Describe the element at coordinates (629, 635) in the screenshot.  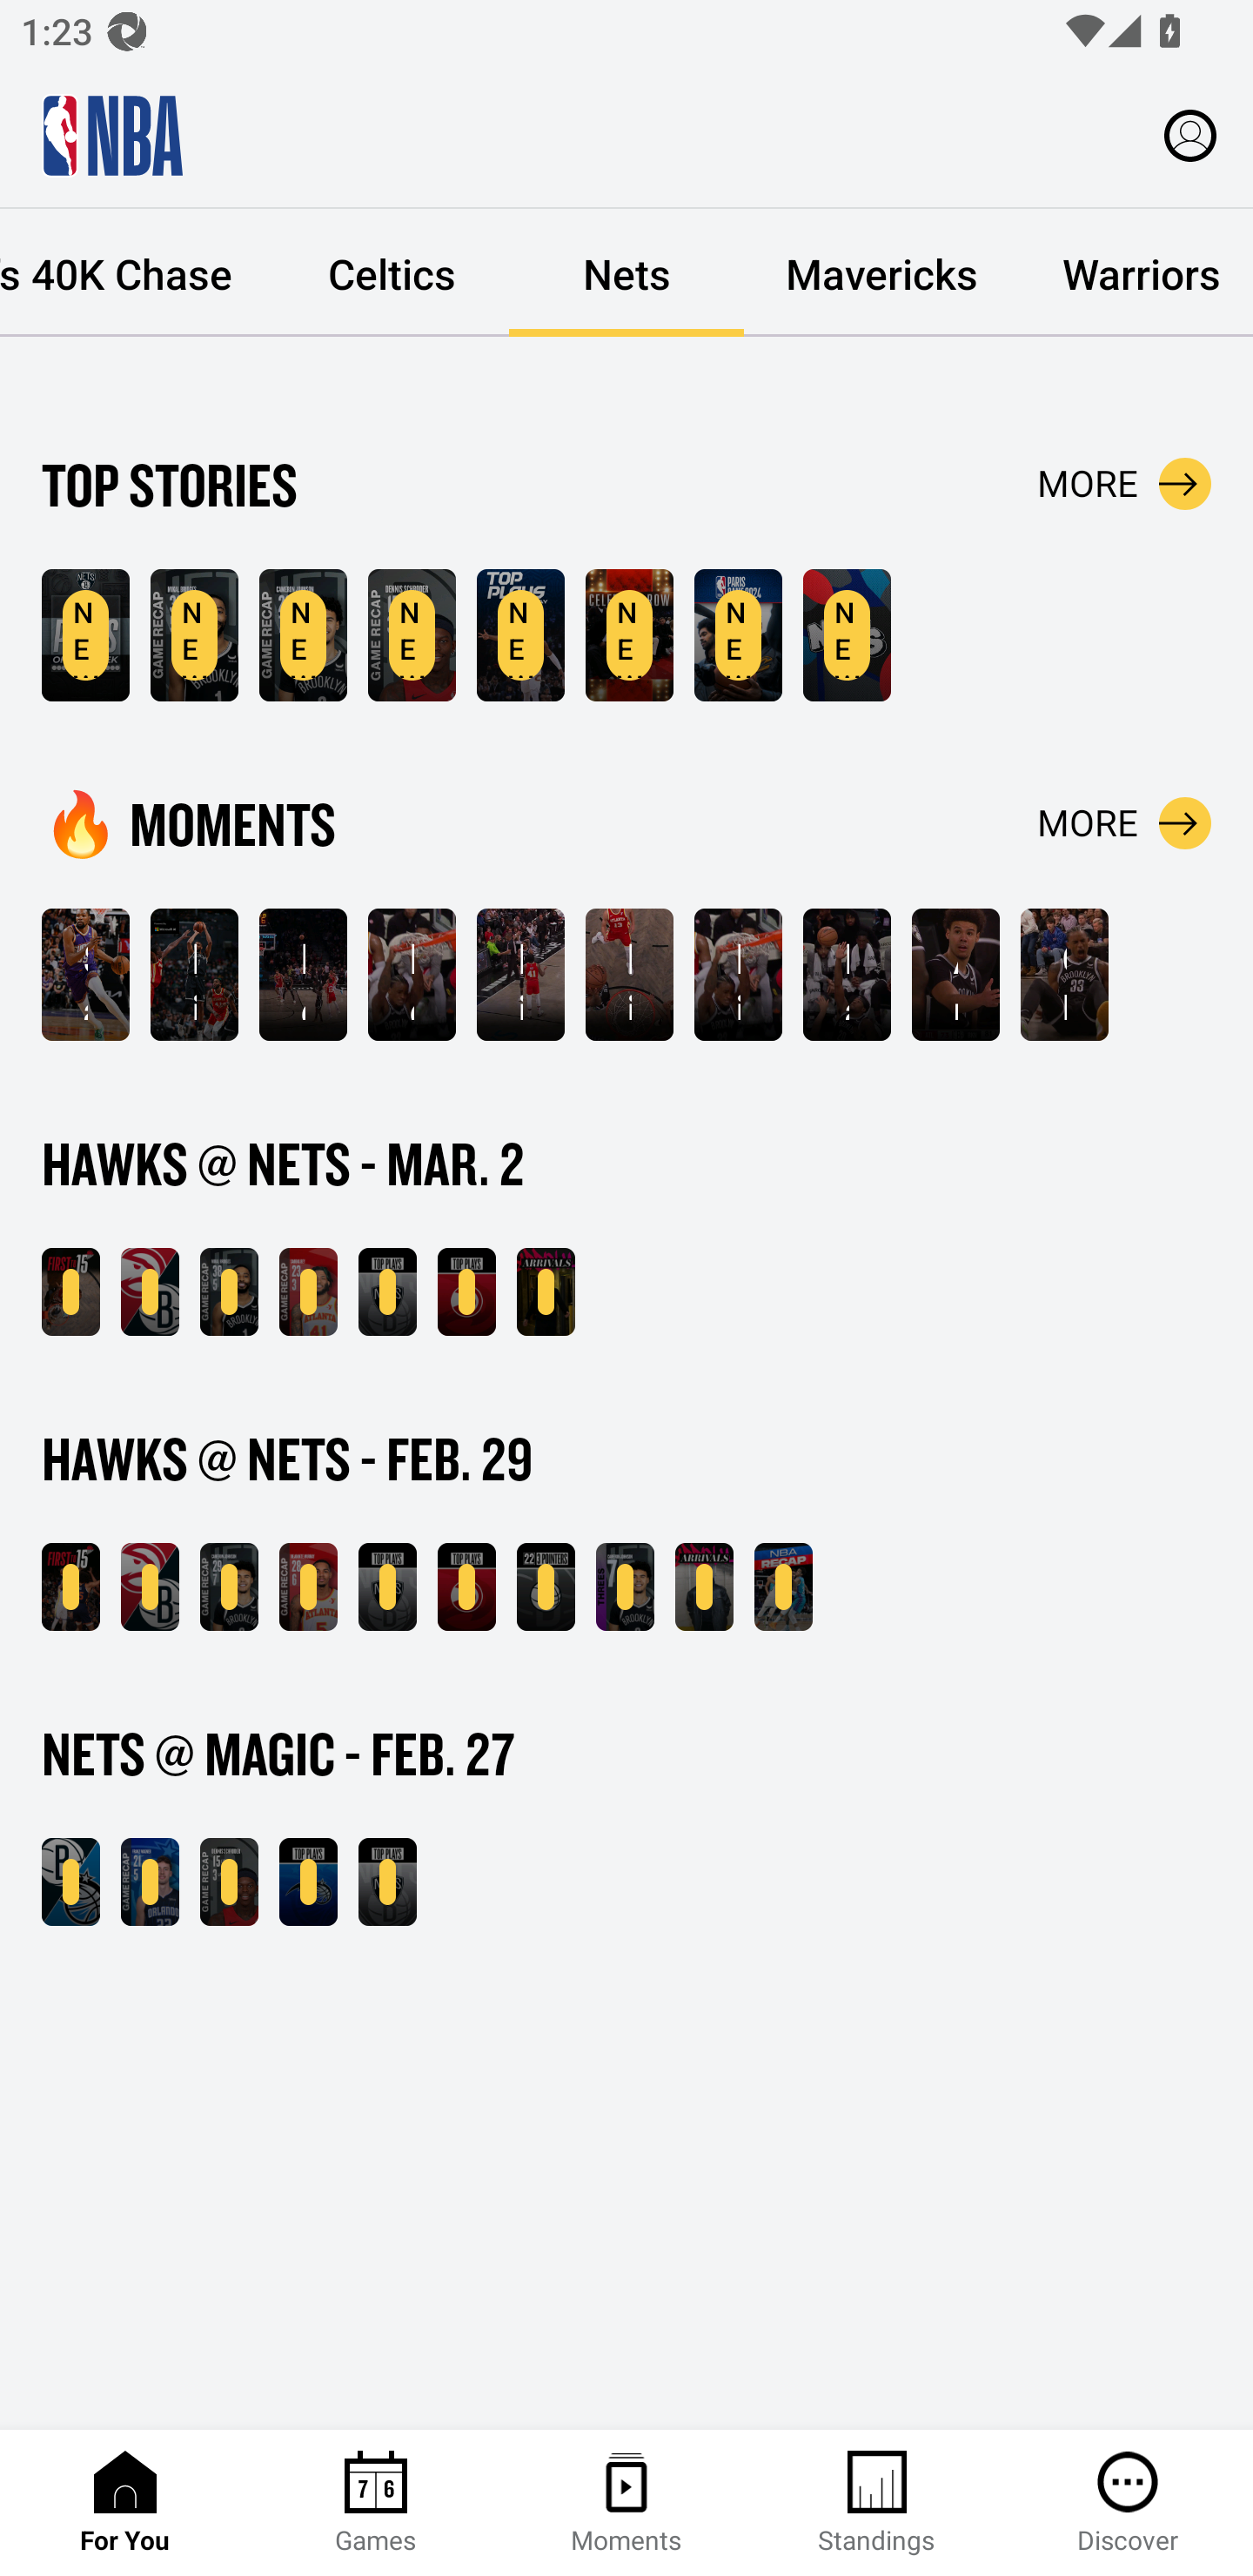
I see `The Stars Were Out In Paris ⭐ NEW` at that location.